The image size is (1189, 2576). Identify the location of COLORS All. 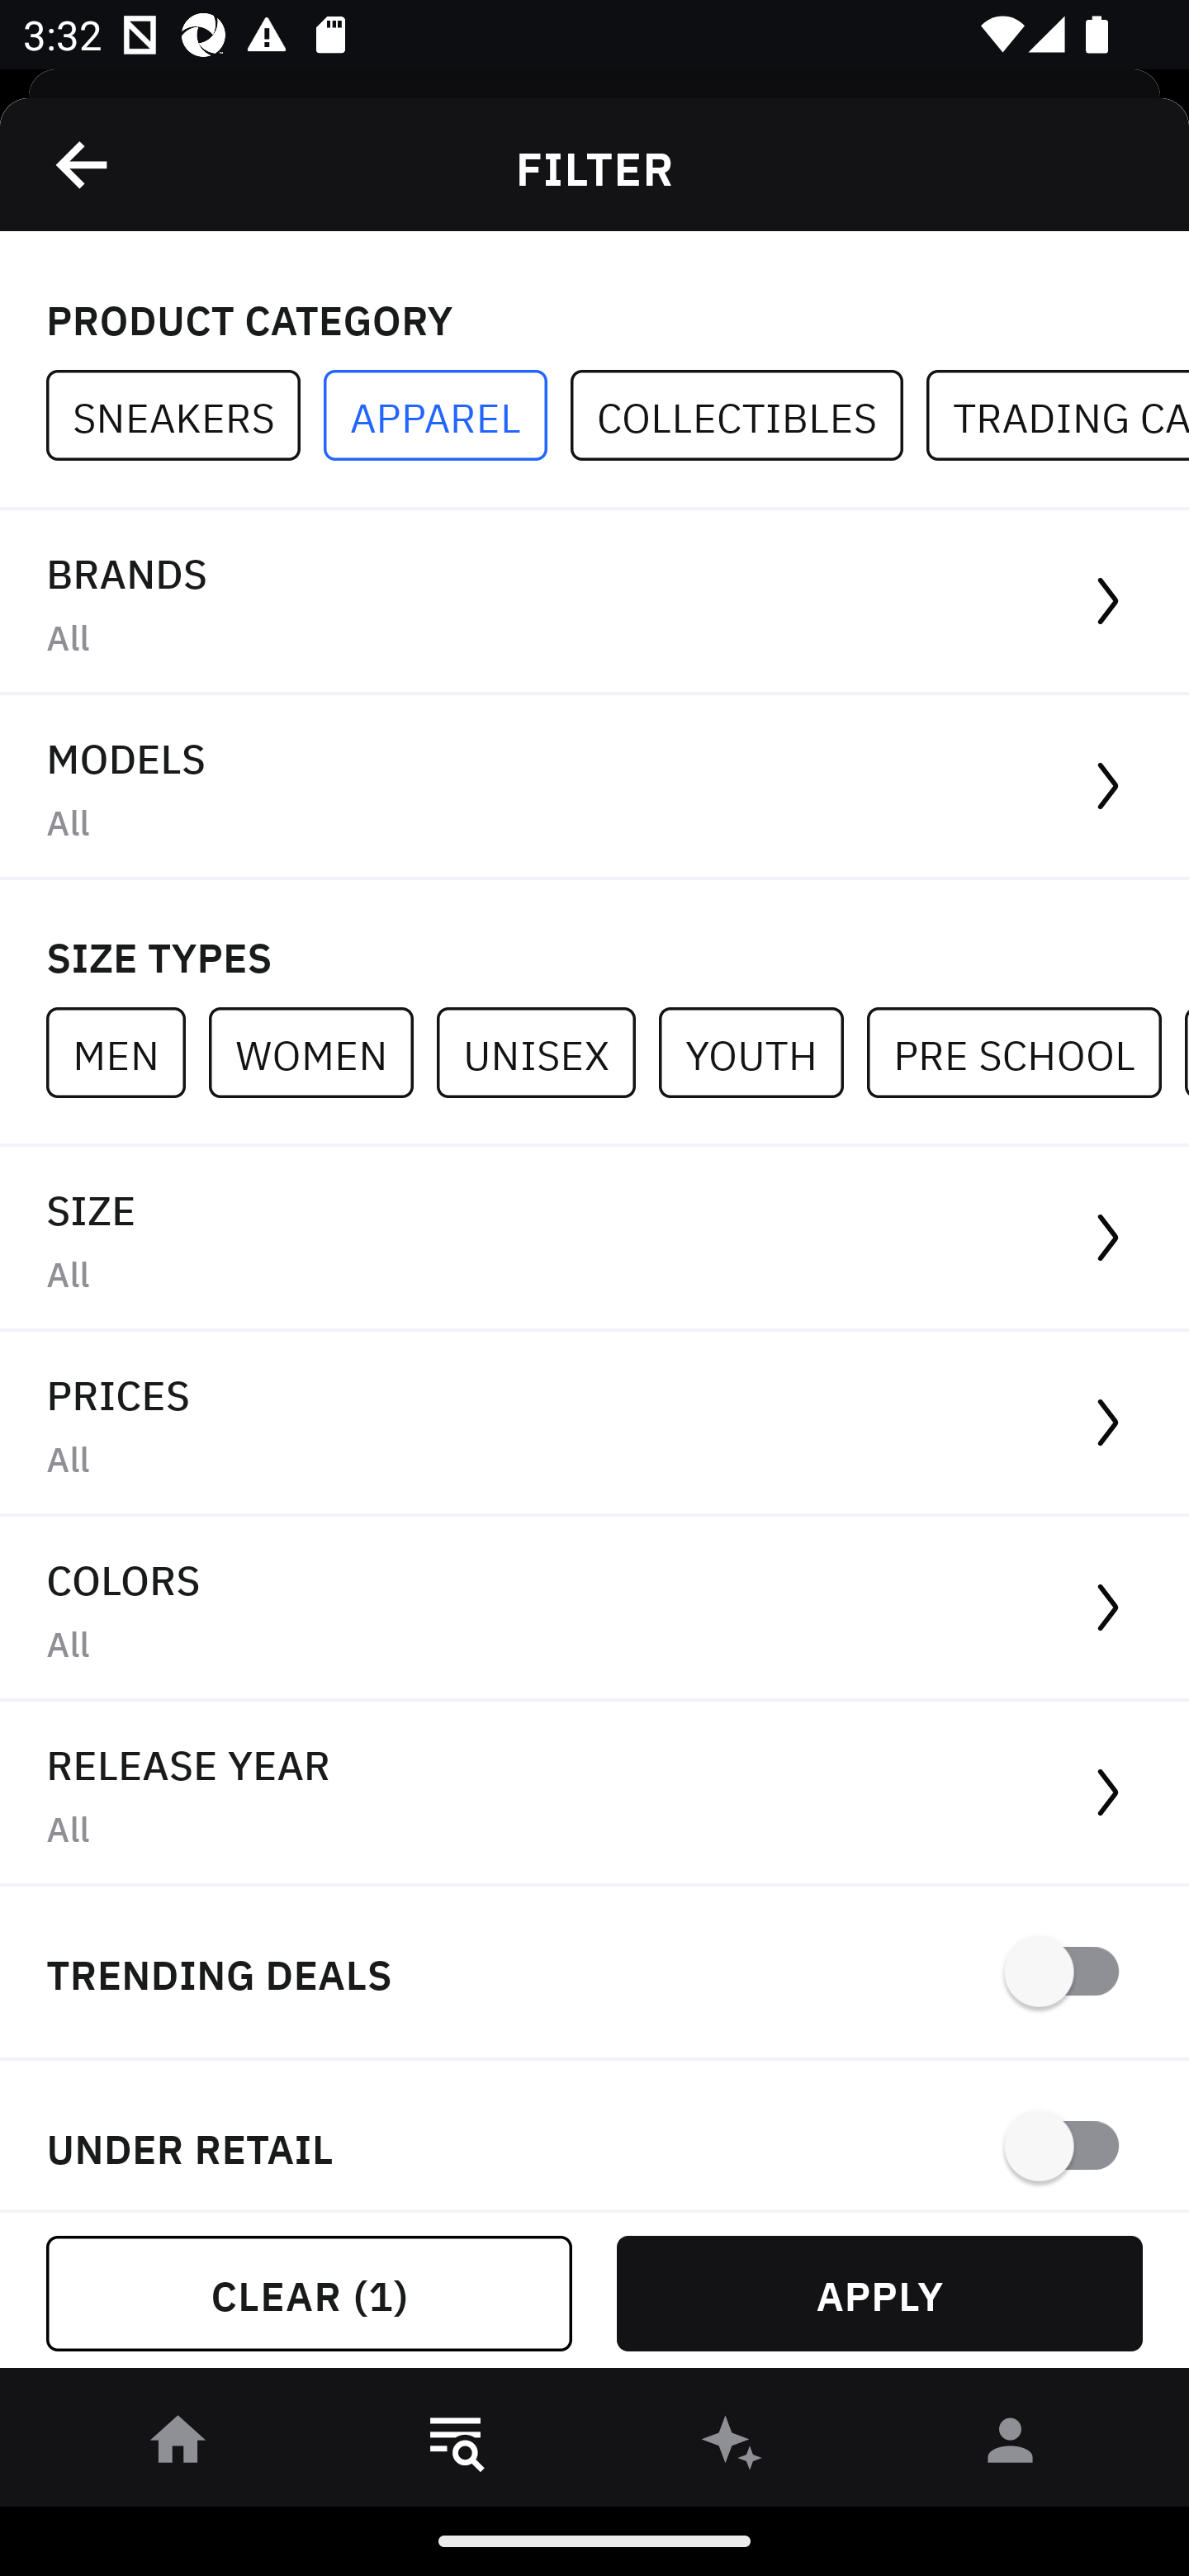
(594, 1610).